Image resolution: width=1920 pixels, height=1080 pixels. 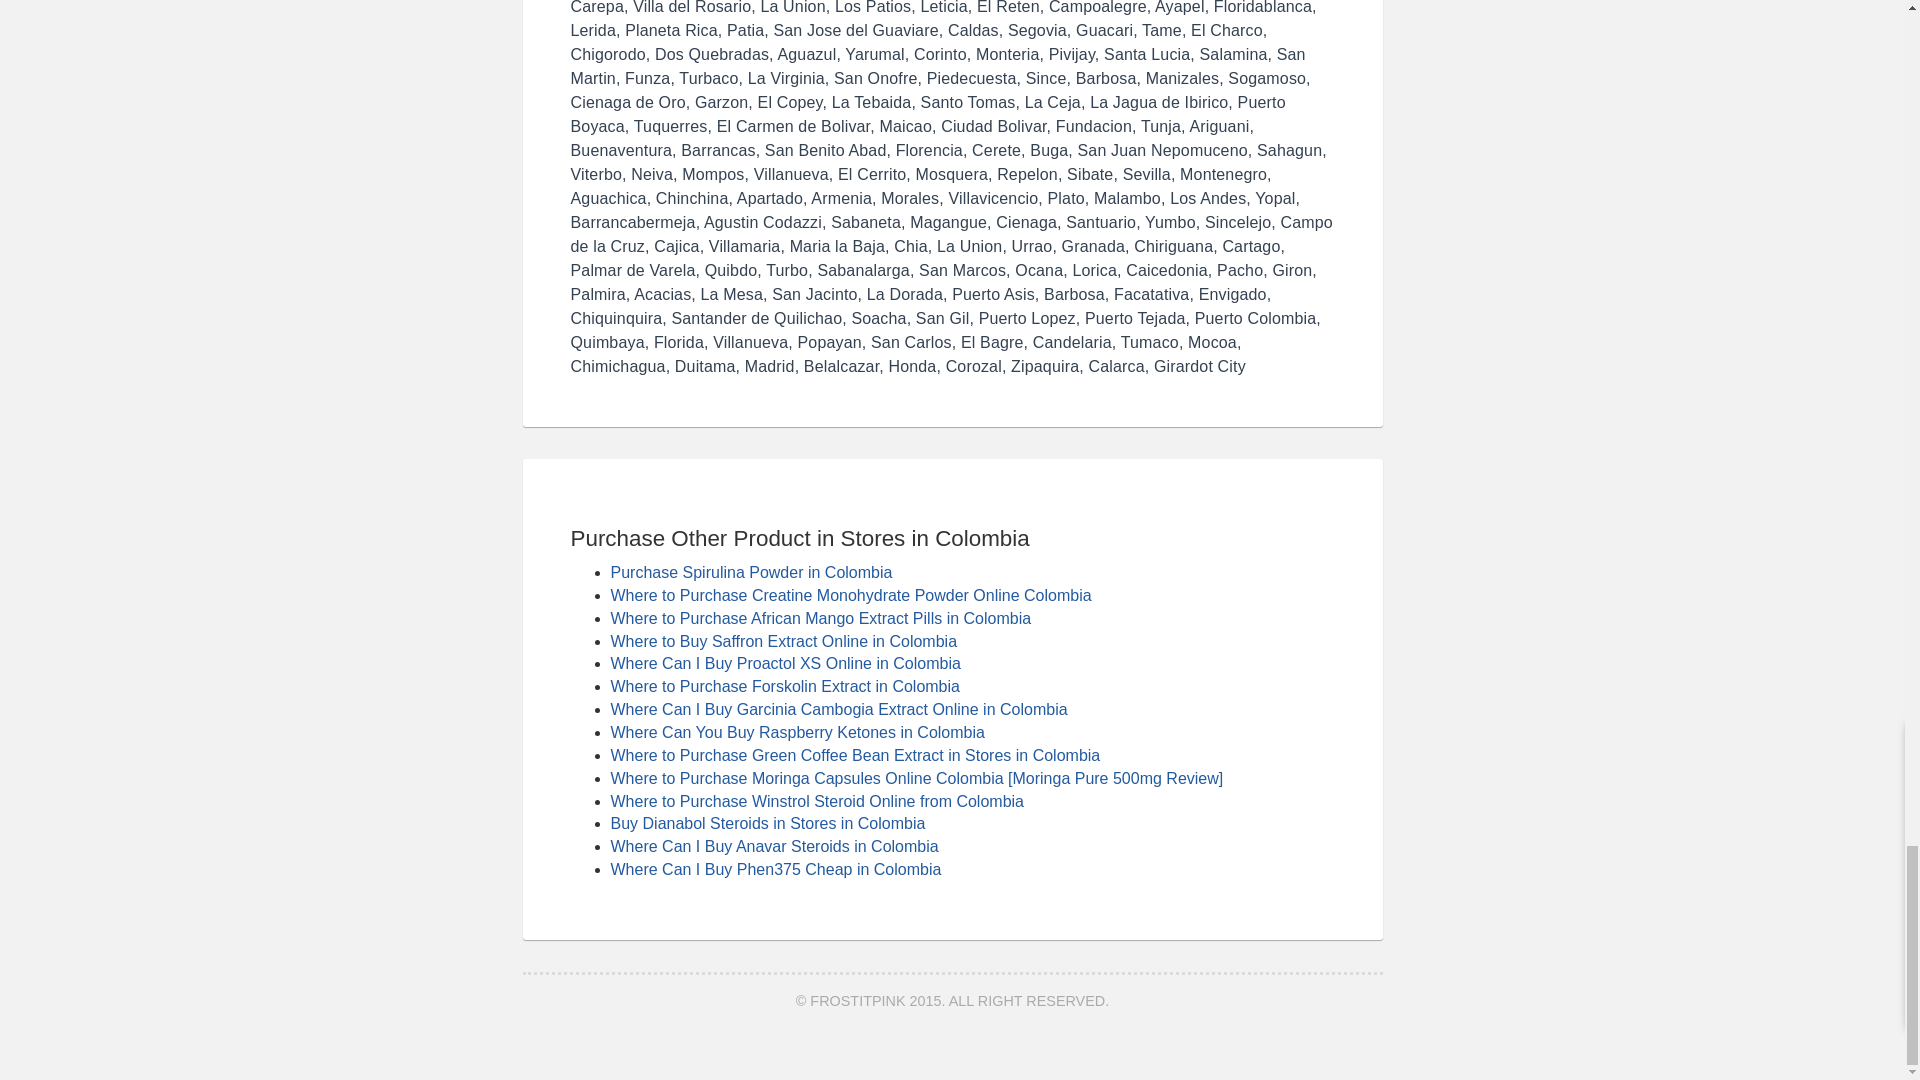 What do you see at coordinates (820, 618) in the screenshot?
I see `Where to Purchase African Mango Extract Pills in Colombia` at bounding box center [820, 618].